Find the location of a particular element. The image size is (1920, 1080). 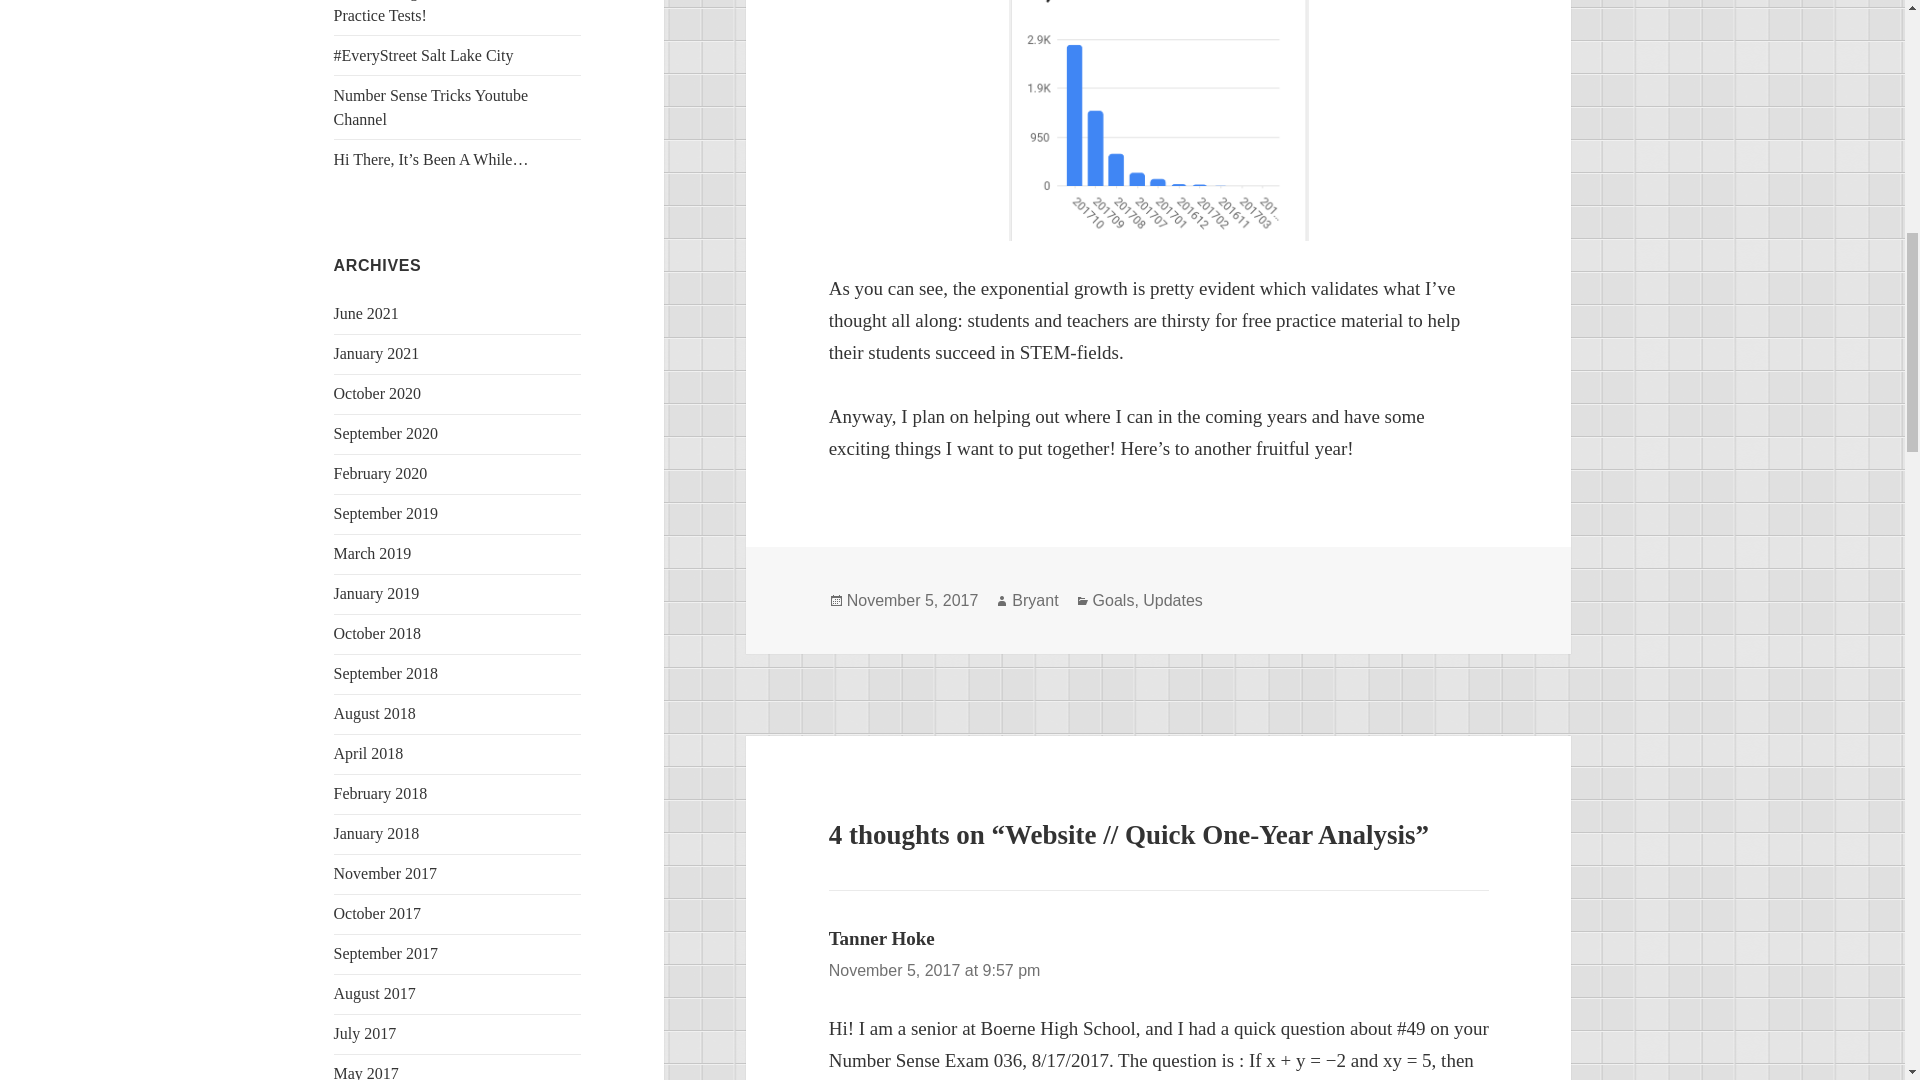

July 2017 is located at coordinates (366, 1033).